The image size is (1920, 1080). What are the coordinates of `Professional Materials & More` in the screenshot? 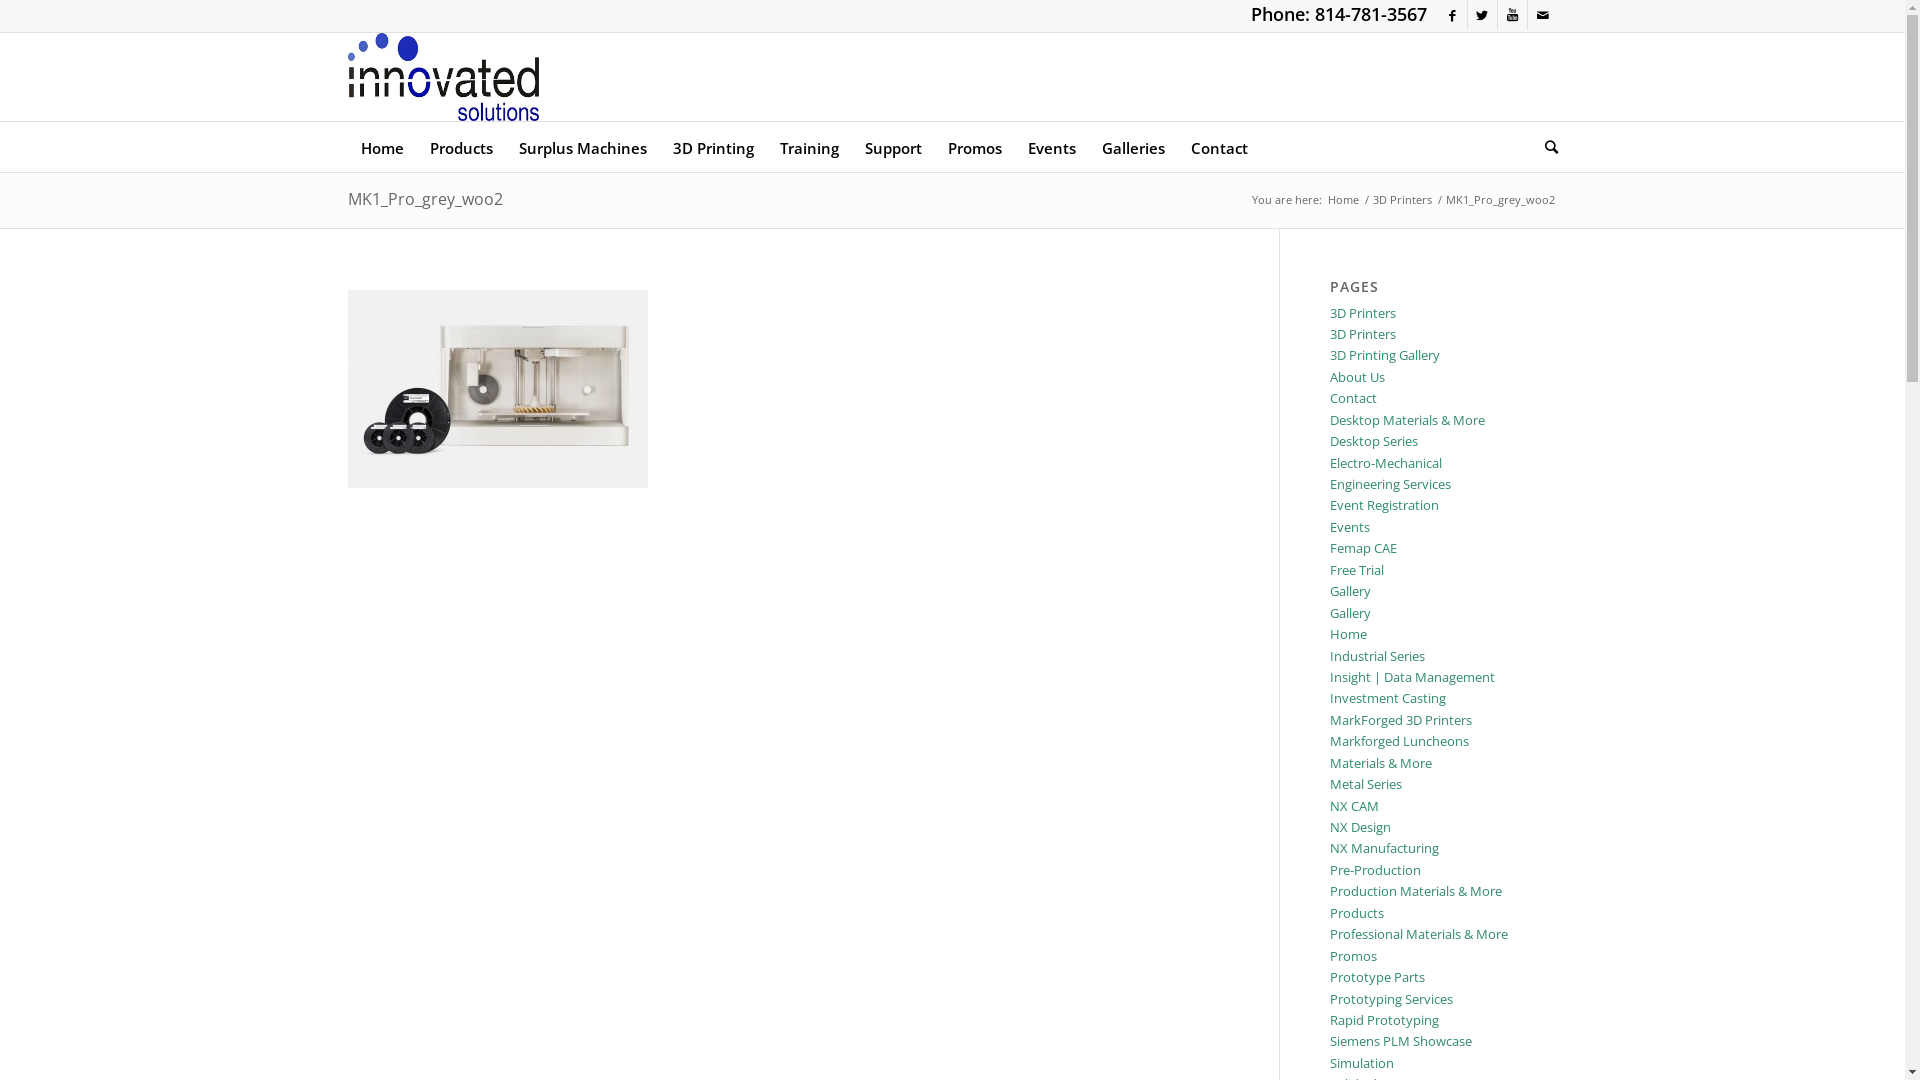 It's located at (1419, 934).